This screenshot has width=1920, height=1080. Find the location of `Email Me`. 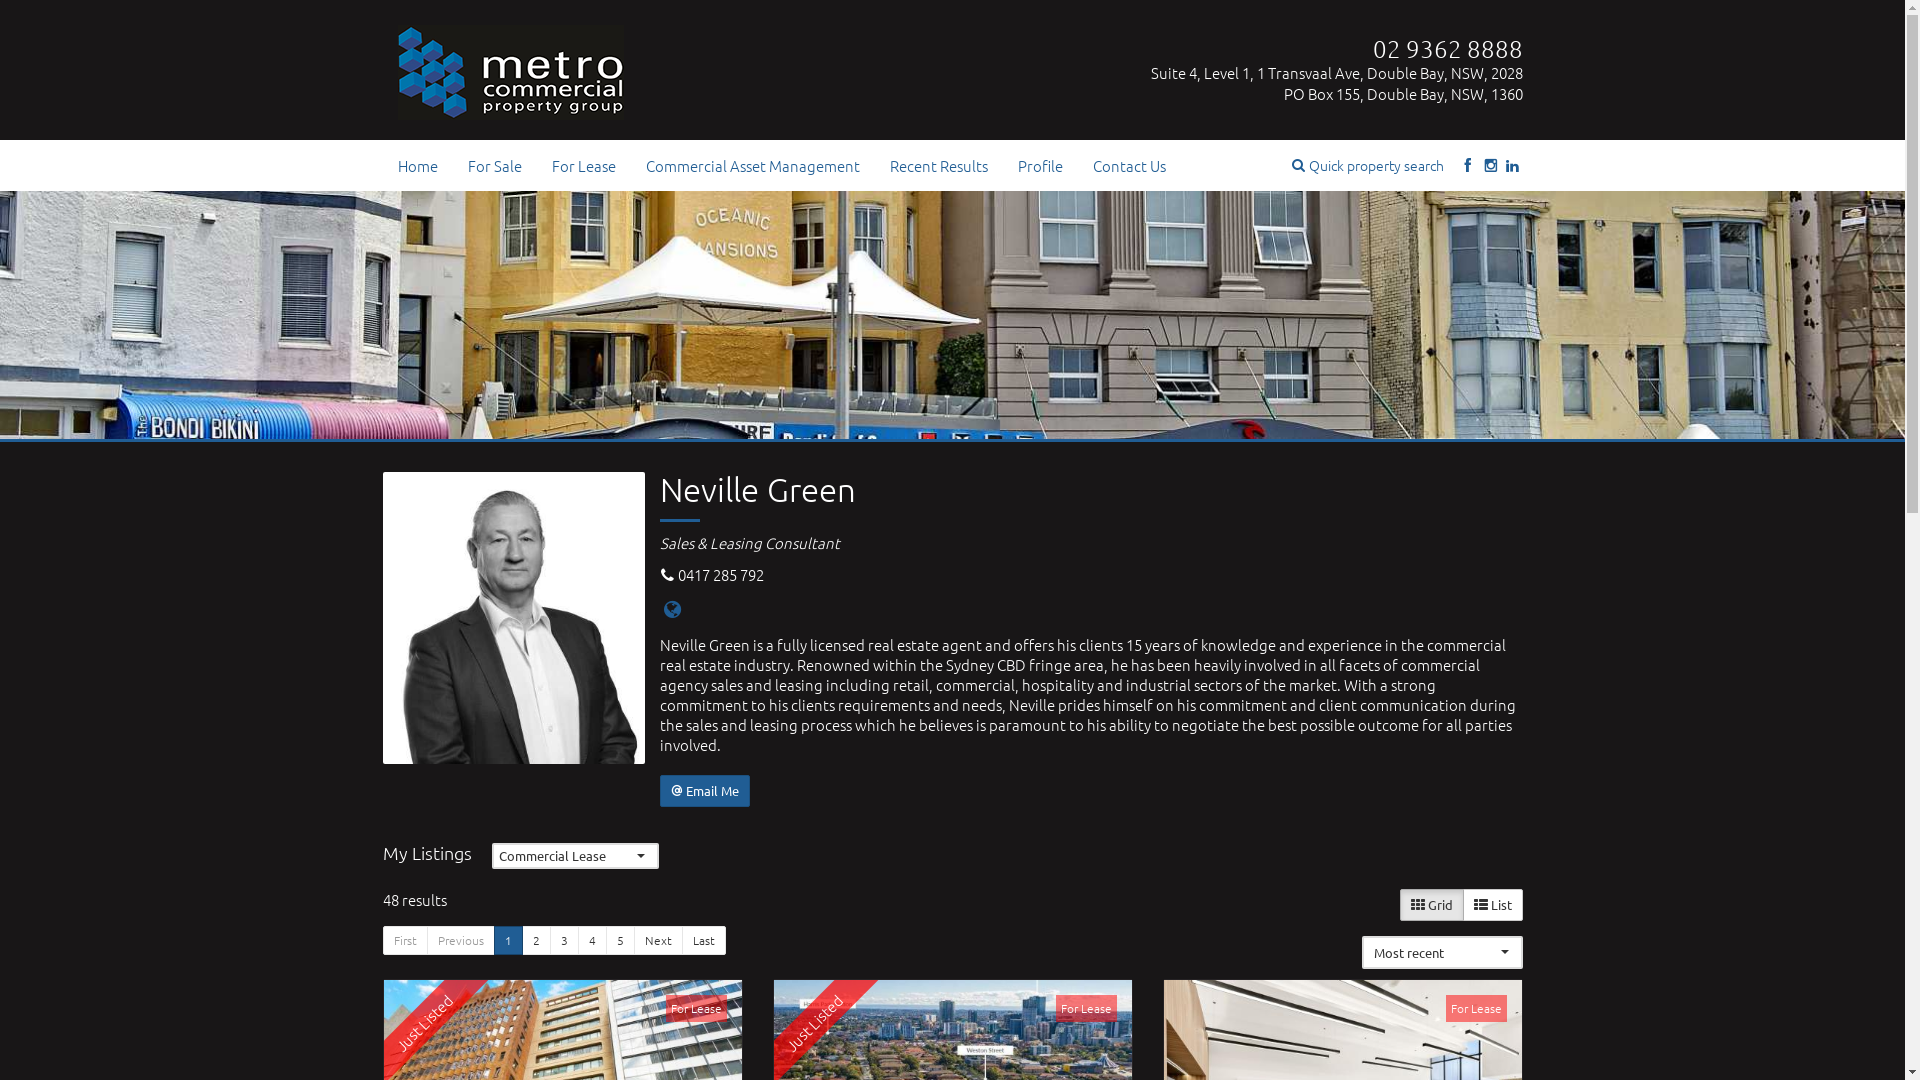

Email Me is located at coordinates (705, 791).